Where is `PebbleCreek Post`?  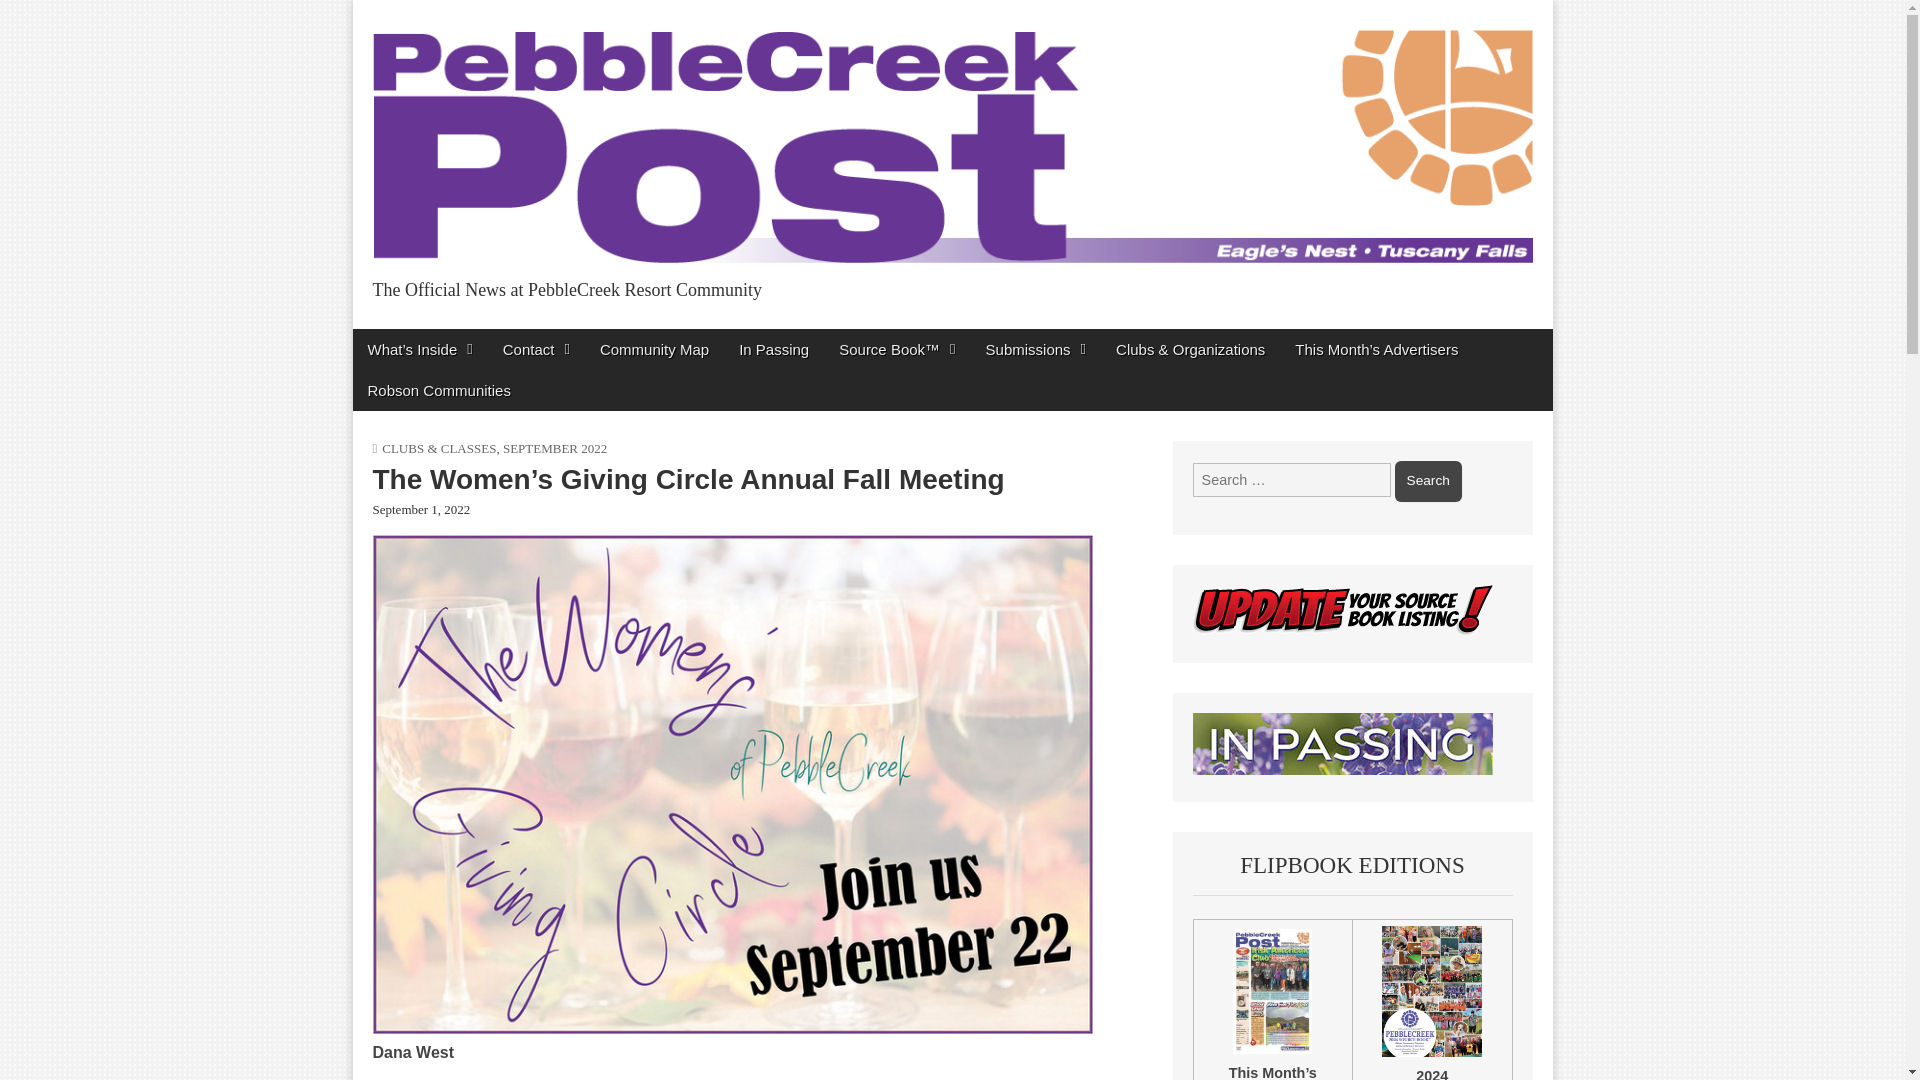 PebbleCreek Post is located at coordinates (542, 334).